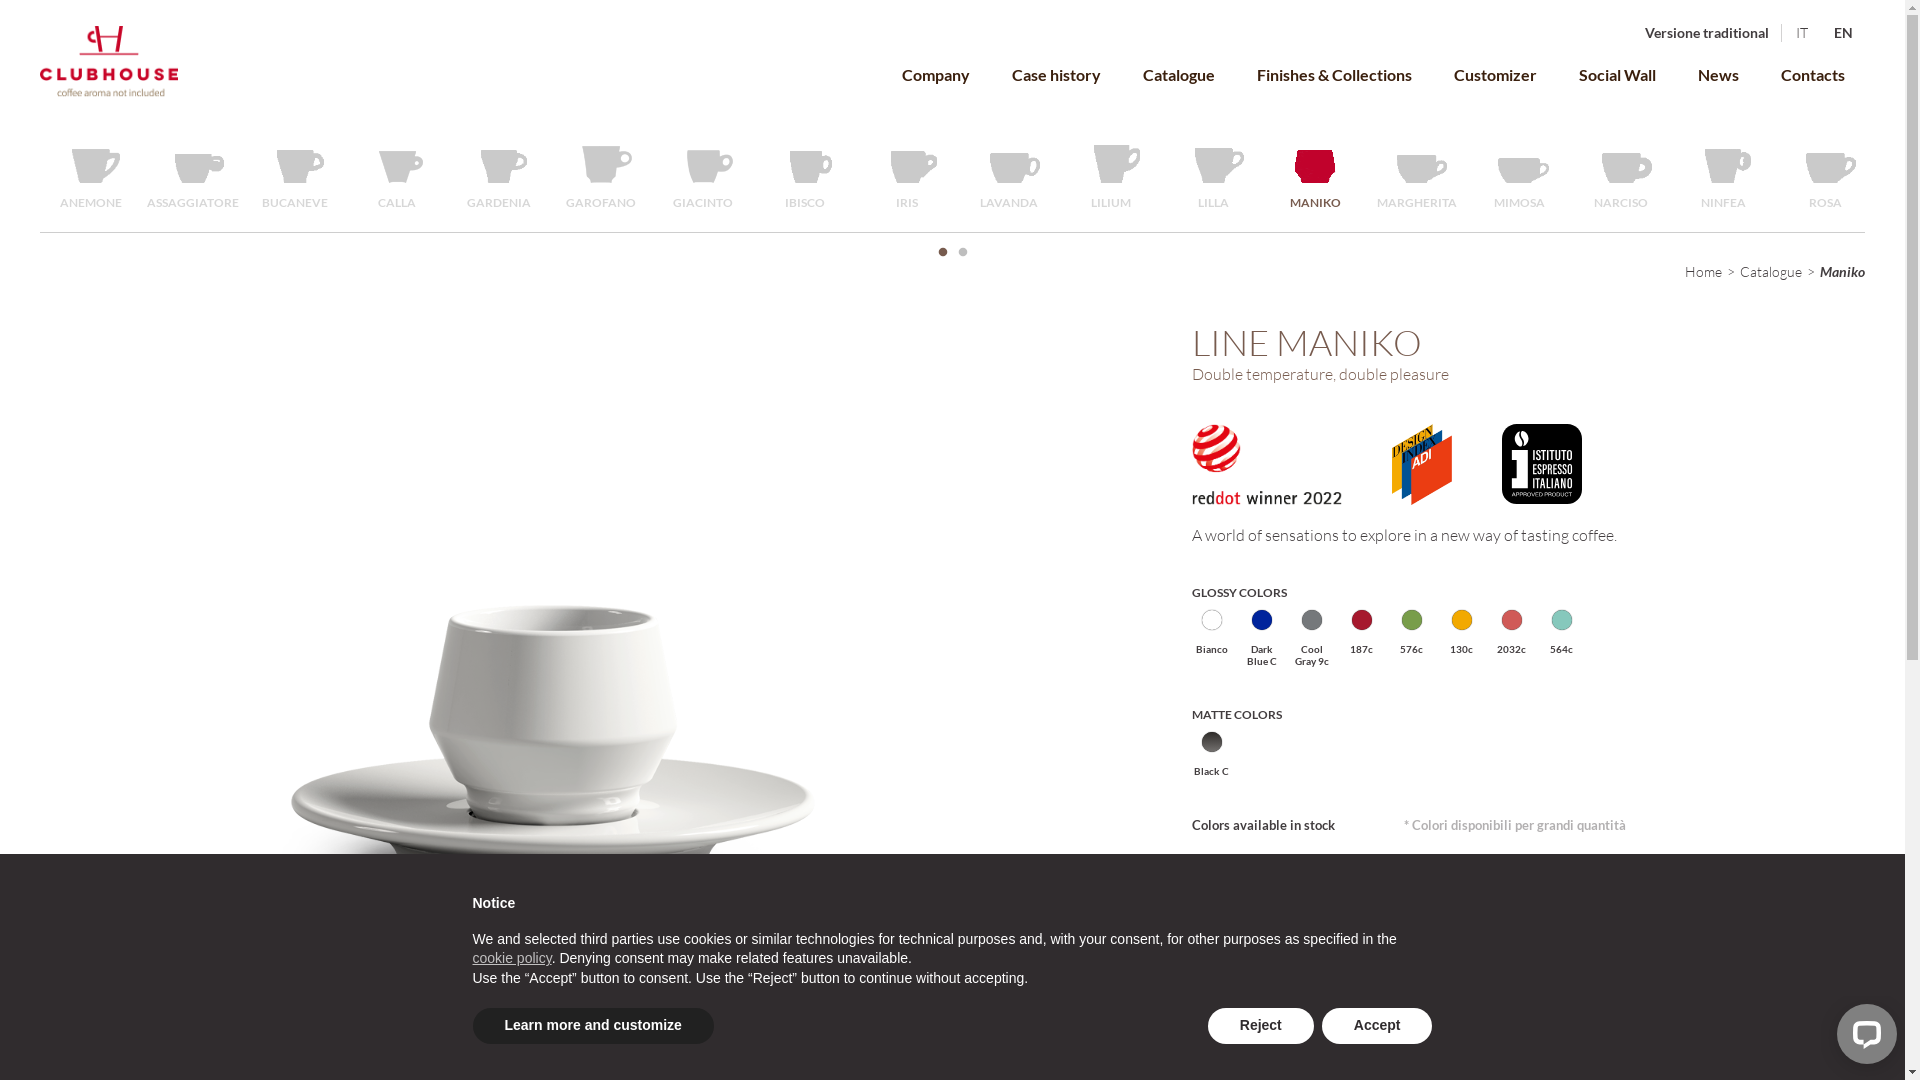 The image size is (1920, 1080). What do you see at coordinates (1355, 1050) in the screenshot?
I see `FOLLOW US ON` at bounding box center [1355, 1050].